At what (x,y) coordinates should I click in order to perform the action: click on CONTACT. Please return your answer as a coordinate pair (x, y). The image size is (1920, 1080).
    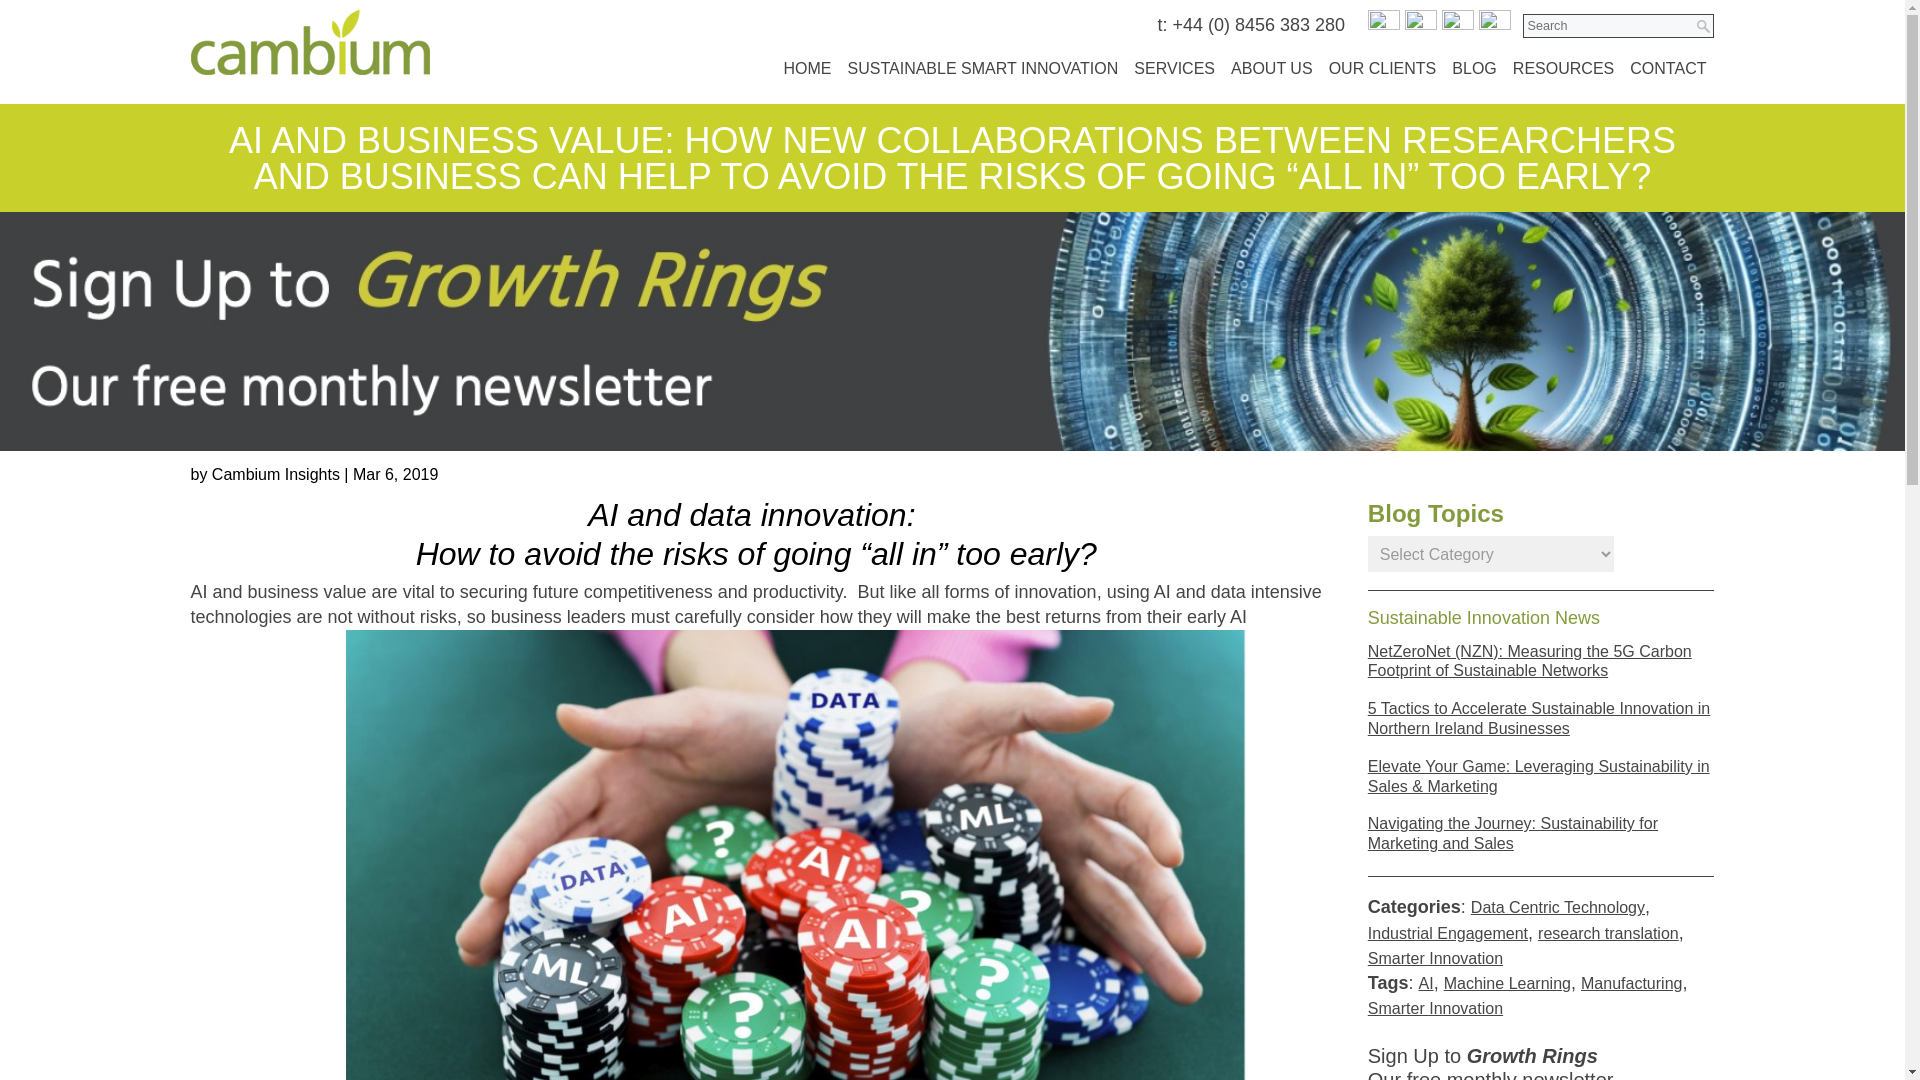
    Looking at the image, I should click on (1668, 68).